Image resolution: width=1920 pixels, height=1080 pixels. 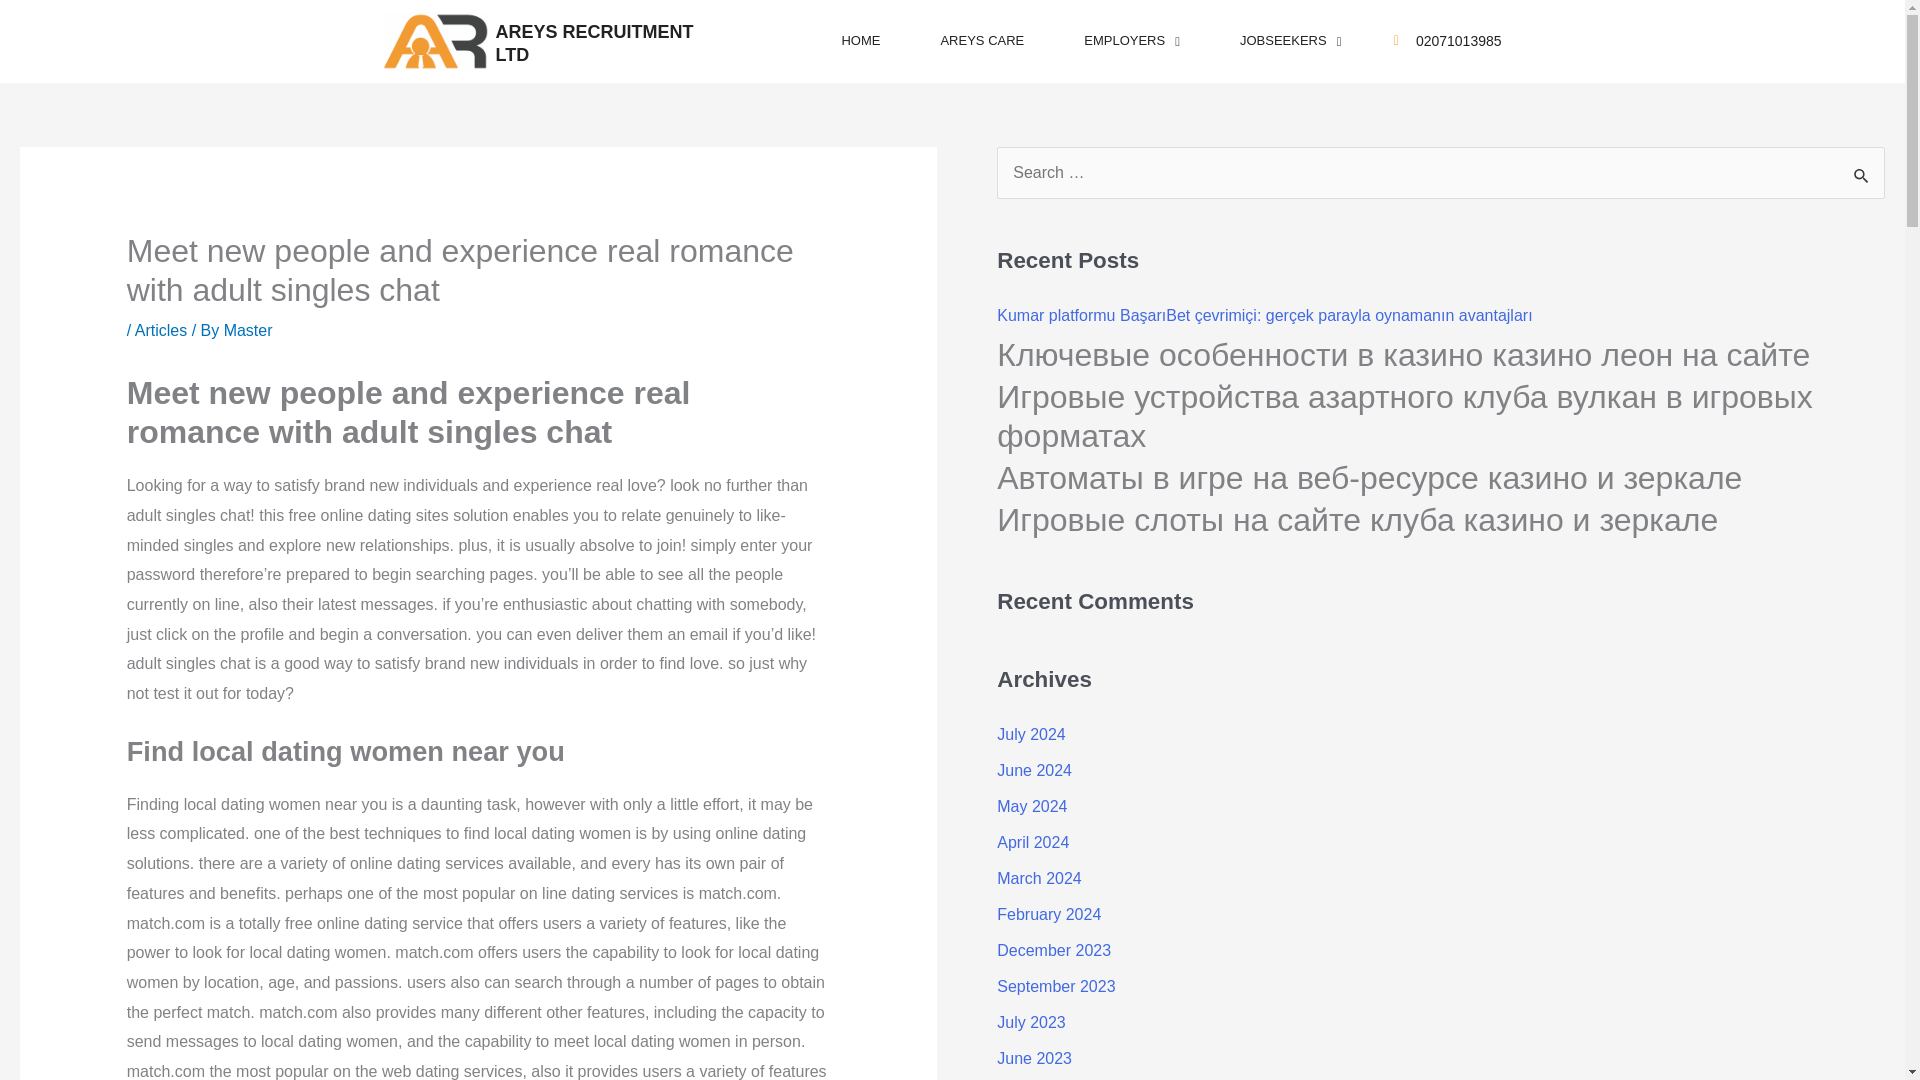 What do you see at coordinates (248, 330) in the screenshot?
I see `Master` at bounding box center [248, 330].